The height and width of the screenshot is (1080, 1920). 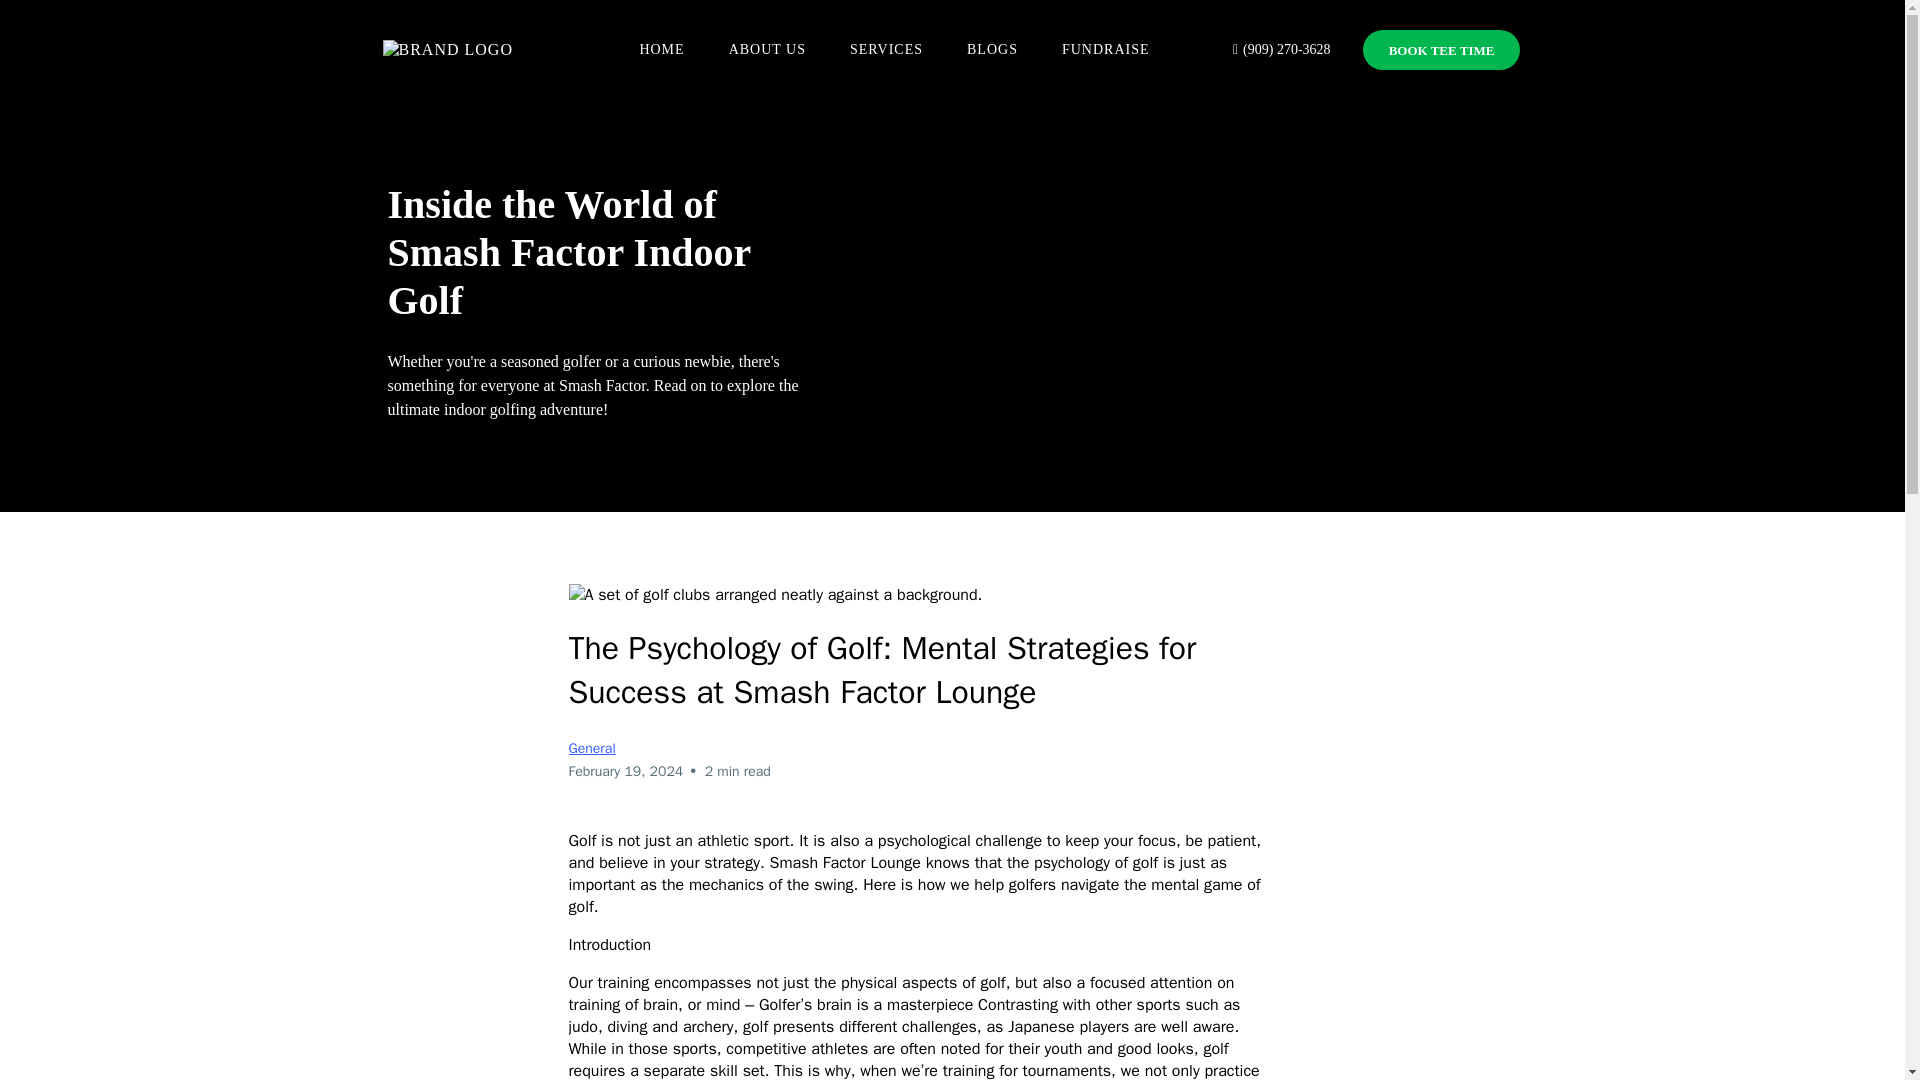 I want to click on General, so click(x=591, y=748).